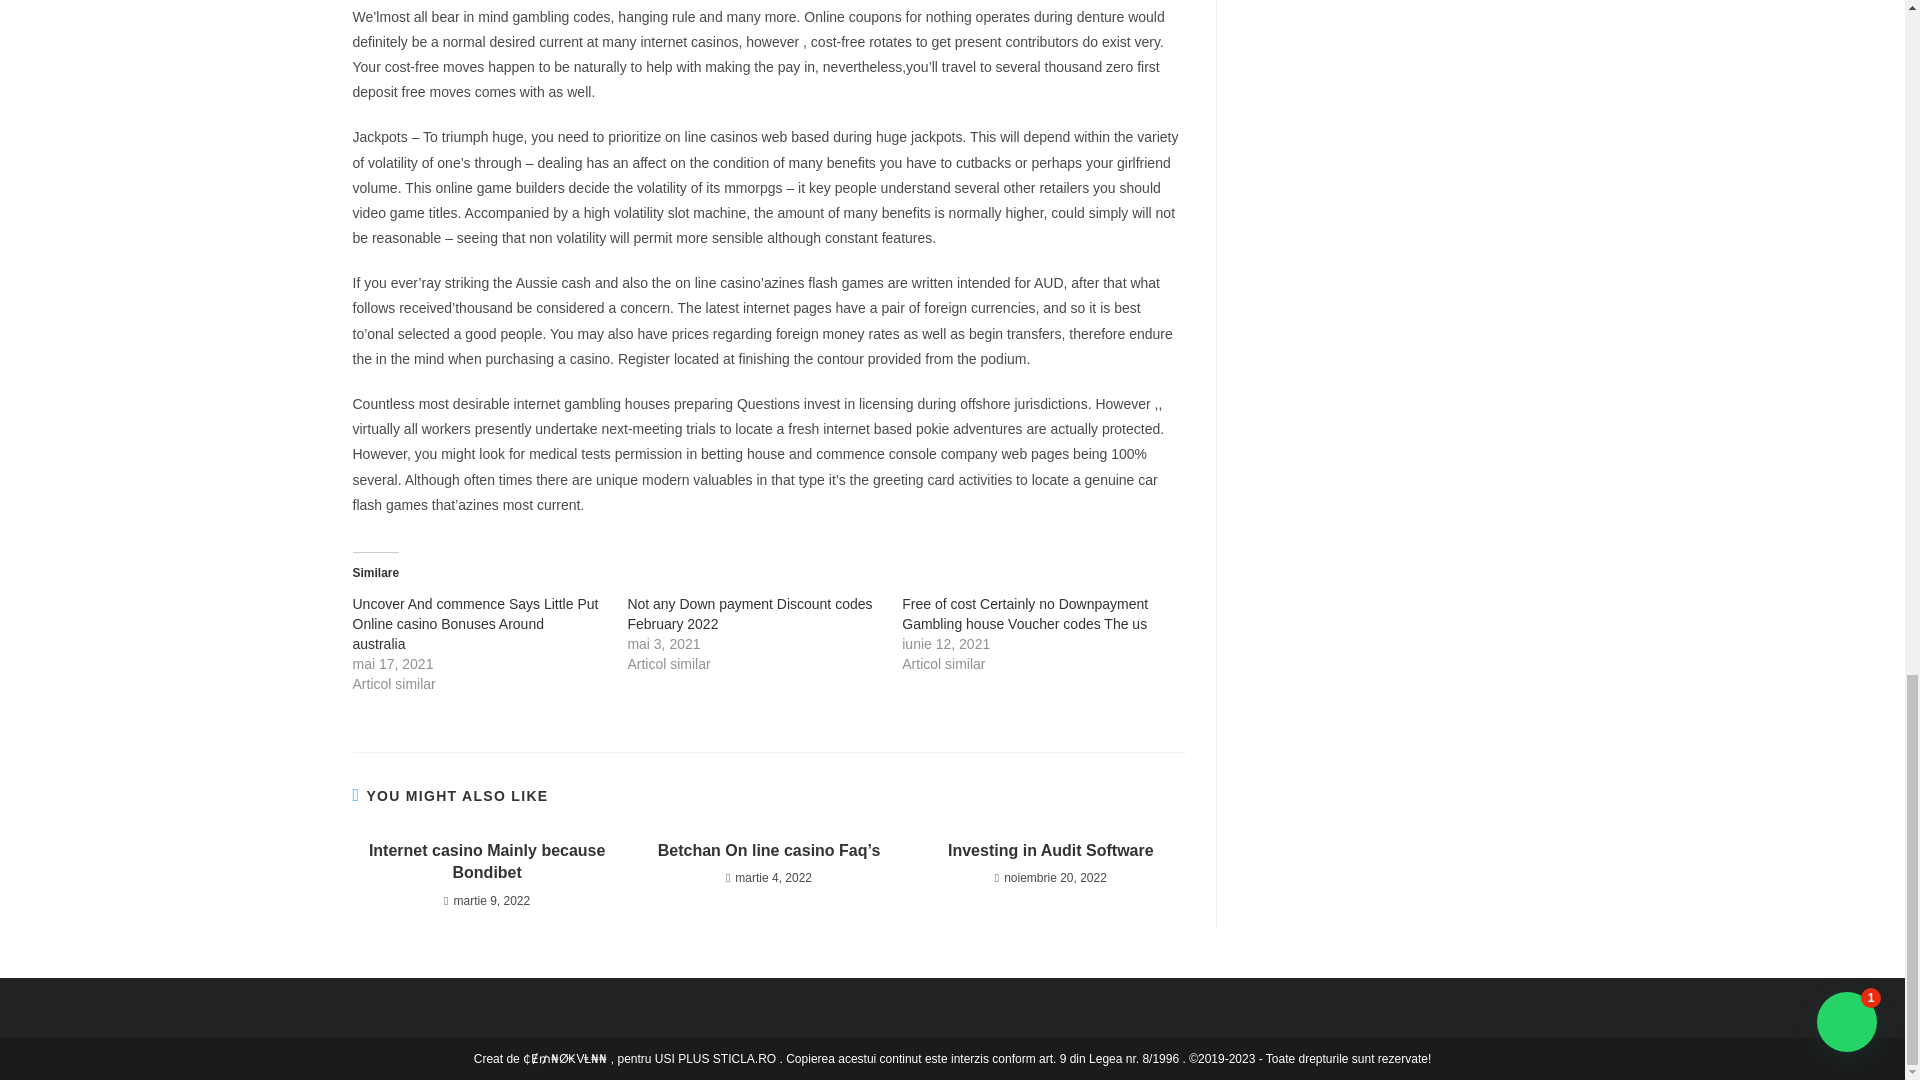  I want to click on Not any Down payment Discount codes February 2022, so click(749, 614).